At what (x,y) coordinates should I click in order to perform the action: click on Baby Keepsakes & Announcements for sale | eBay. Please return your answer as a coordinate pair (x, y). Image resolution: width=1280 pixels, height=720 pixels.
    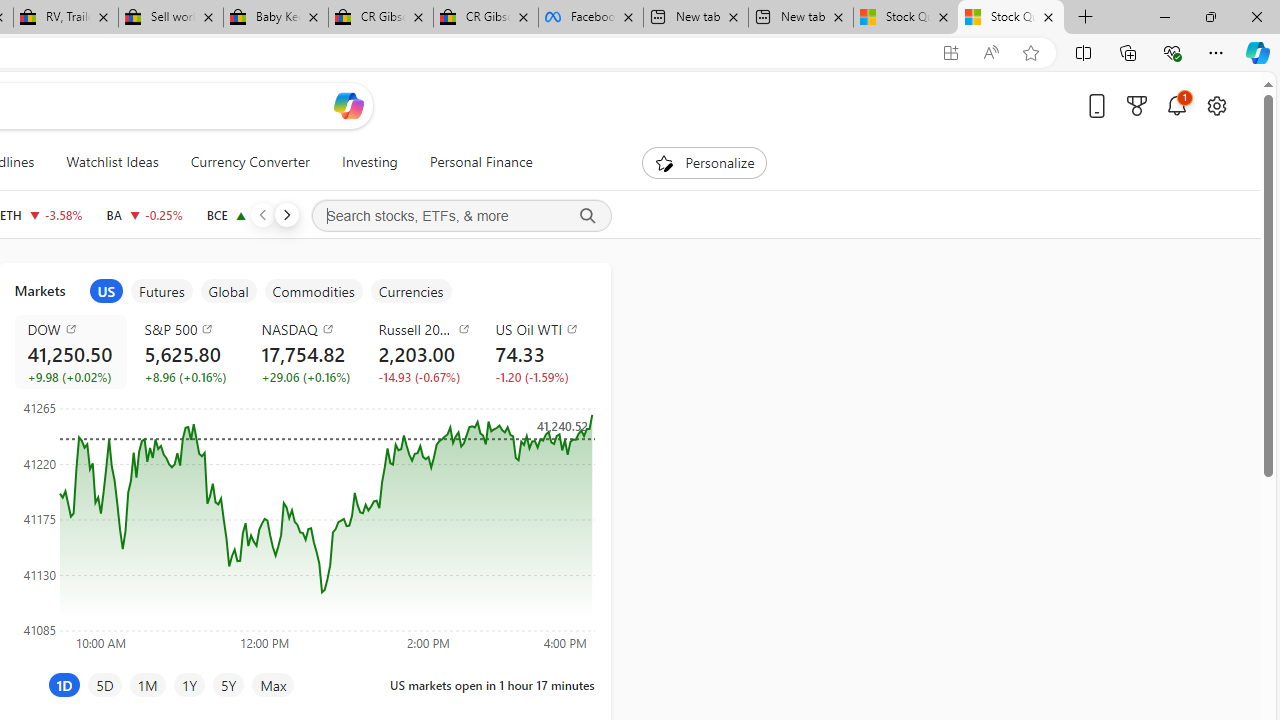
    Looking at the image, I should click on (276, 18).